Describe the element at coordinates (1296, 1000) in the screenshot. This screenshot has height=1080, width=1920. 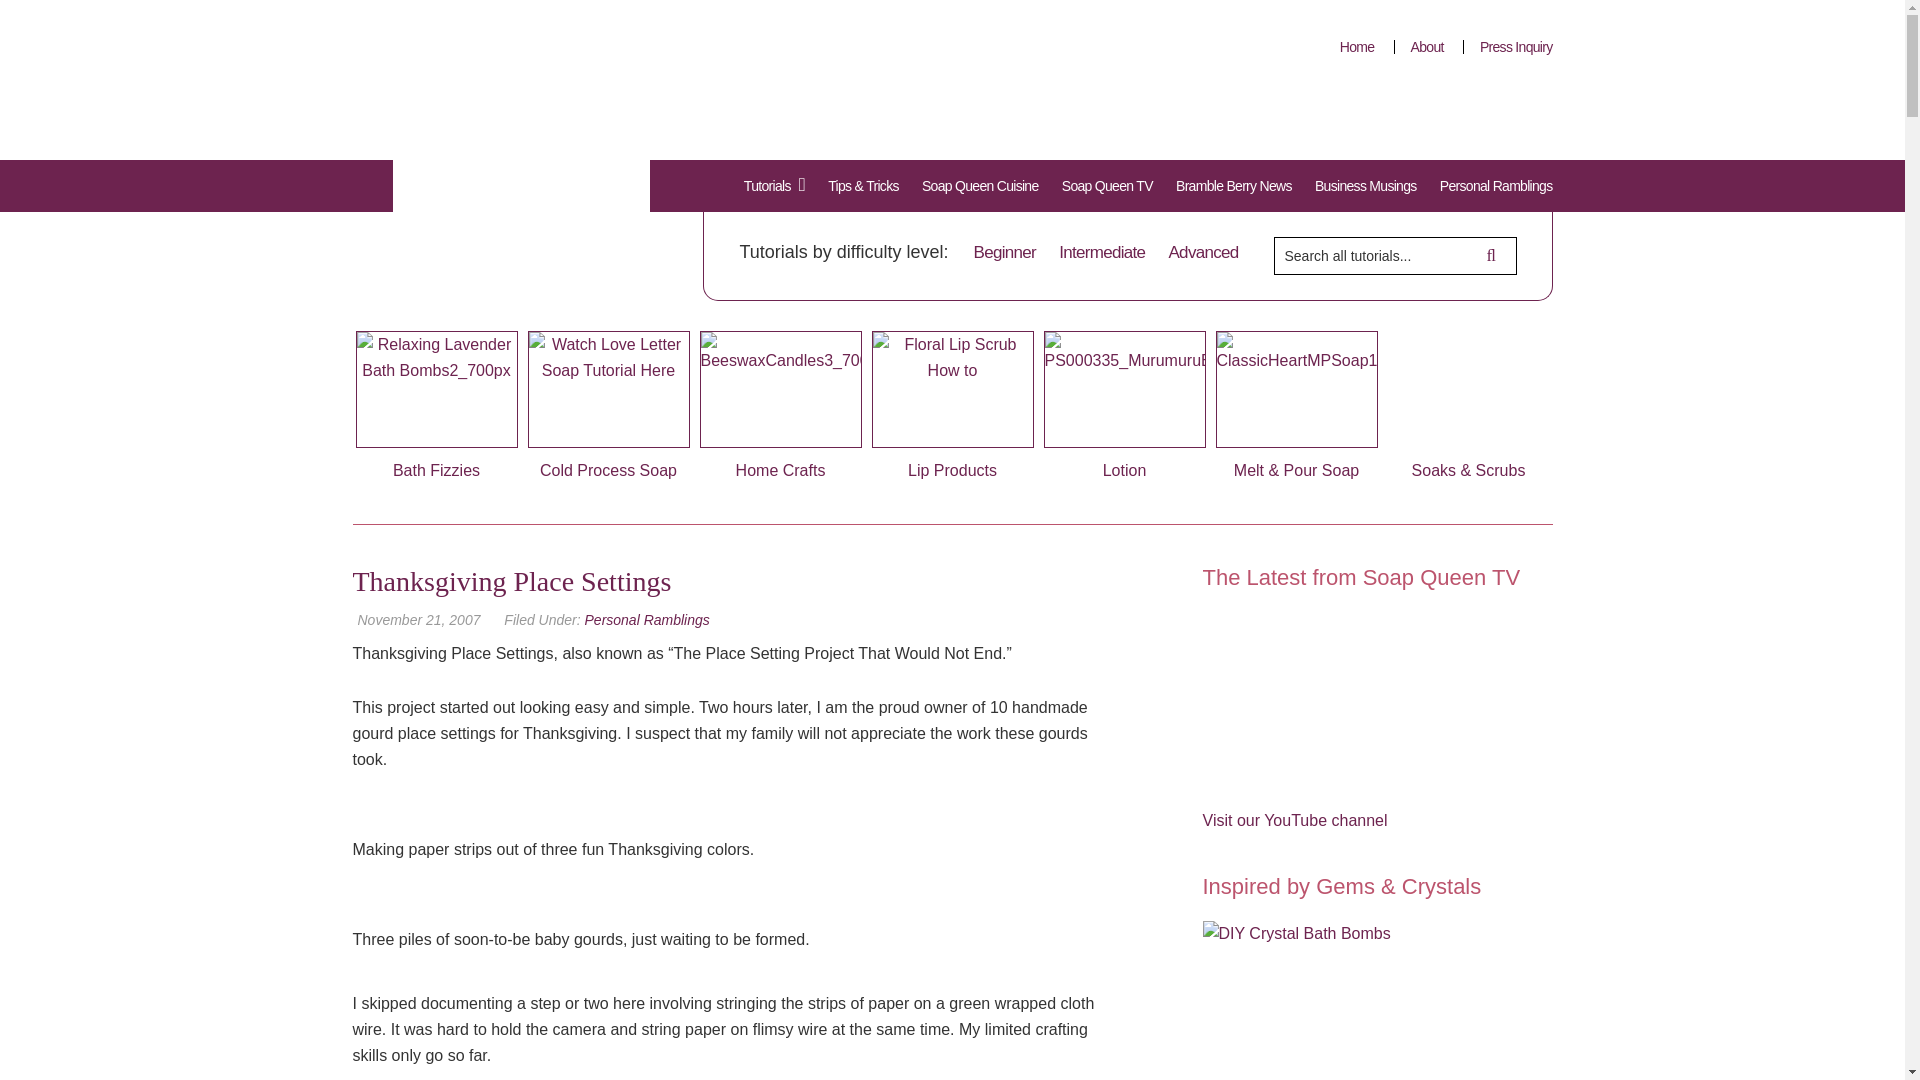
I see `DIY Crystal Bath Bombs` at that location.